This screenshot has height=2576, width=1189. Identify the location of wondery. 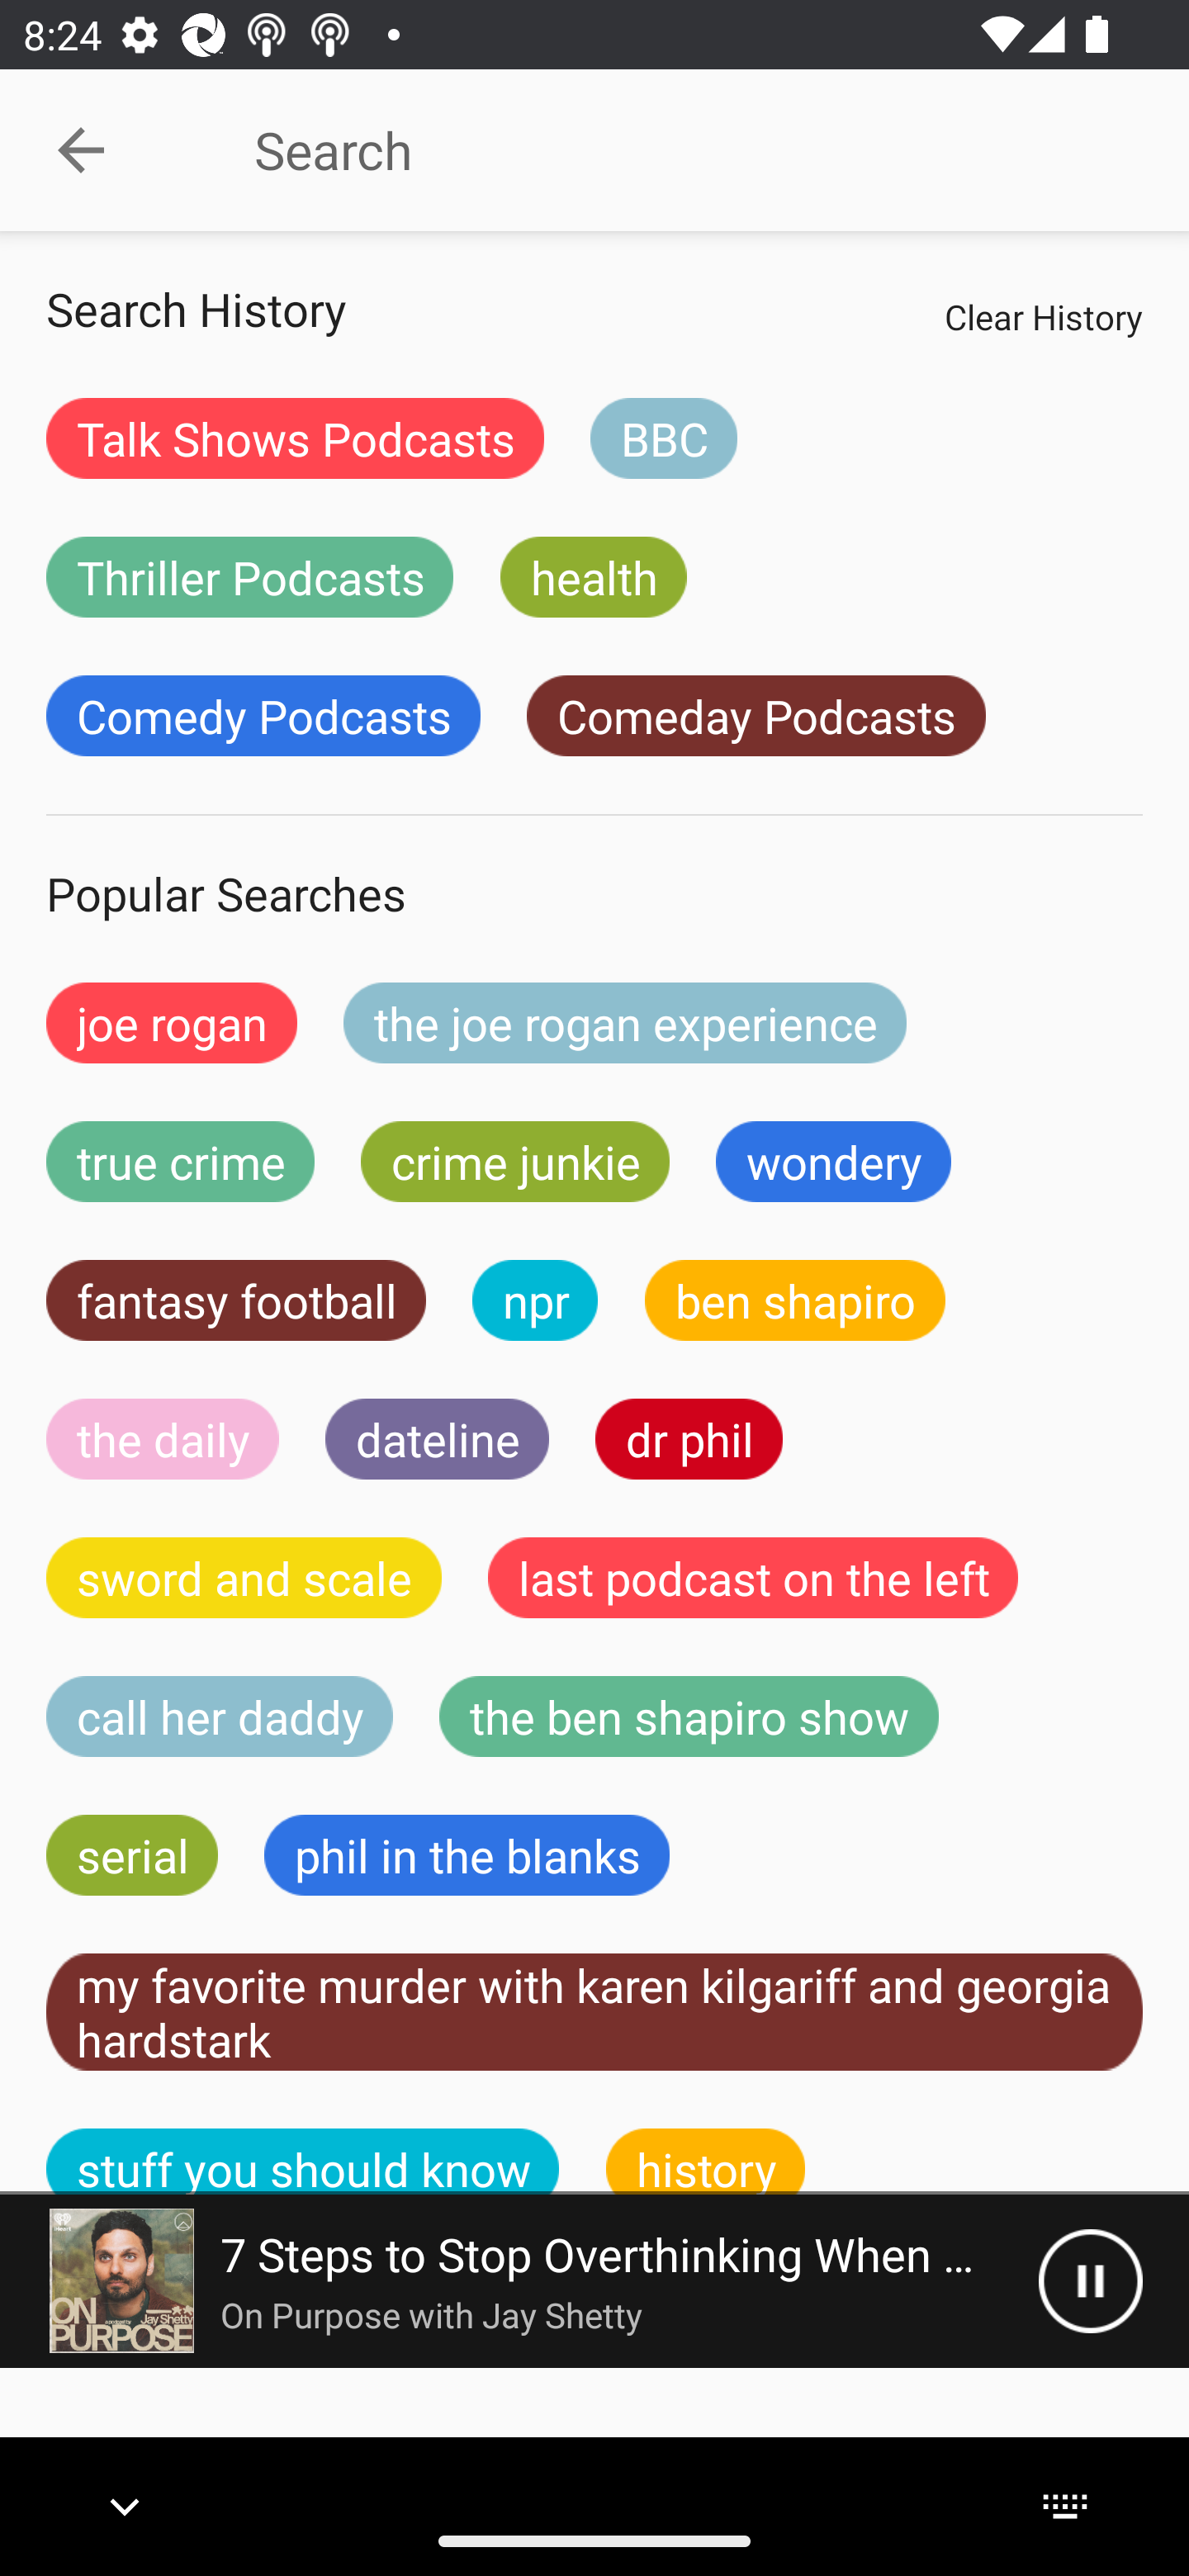
(834, 1162).